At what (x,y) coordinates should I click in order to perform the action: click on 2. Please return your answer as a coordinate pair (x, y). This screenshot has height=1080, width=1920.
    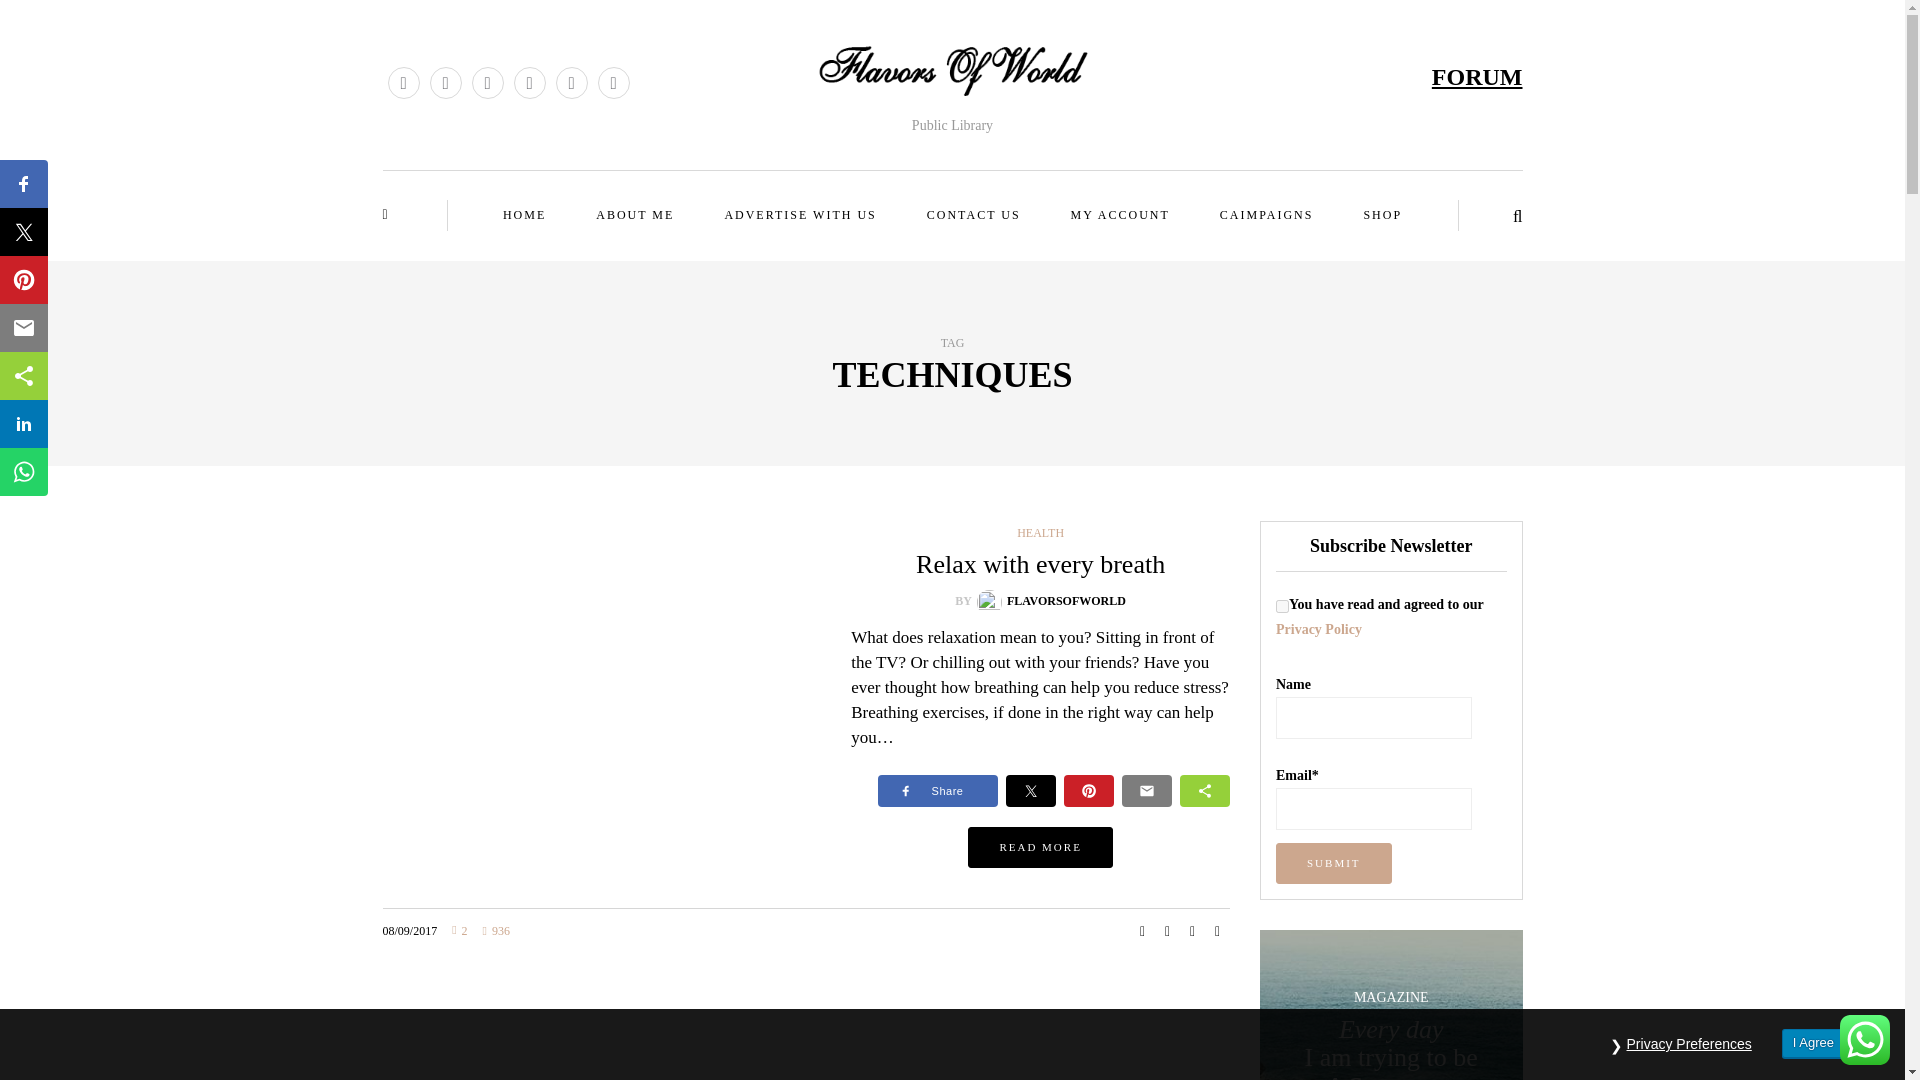
    Looking at the image, I should click on (458, 931).